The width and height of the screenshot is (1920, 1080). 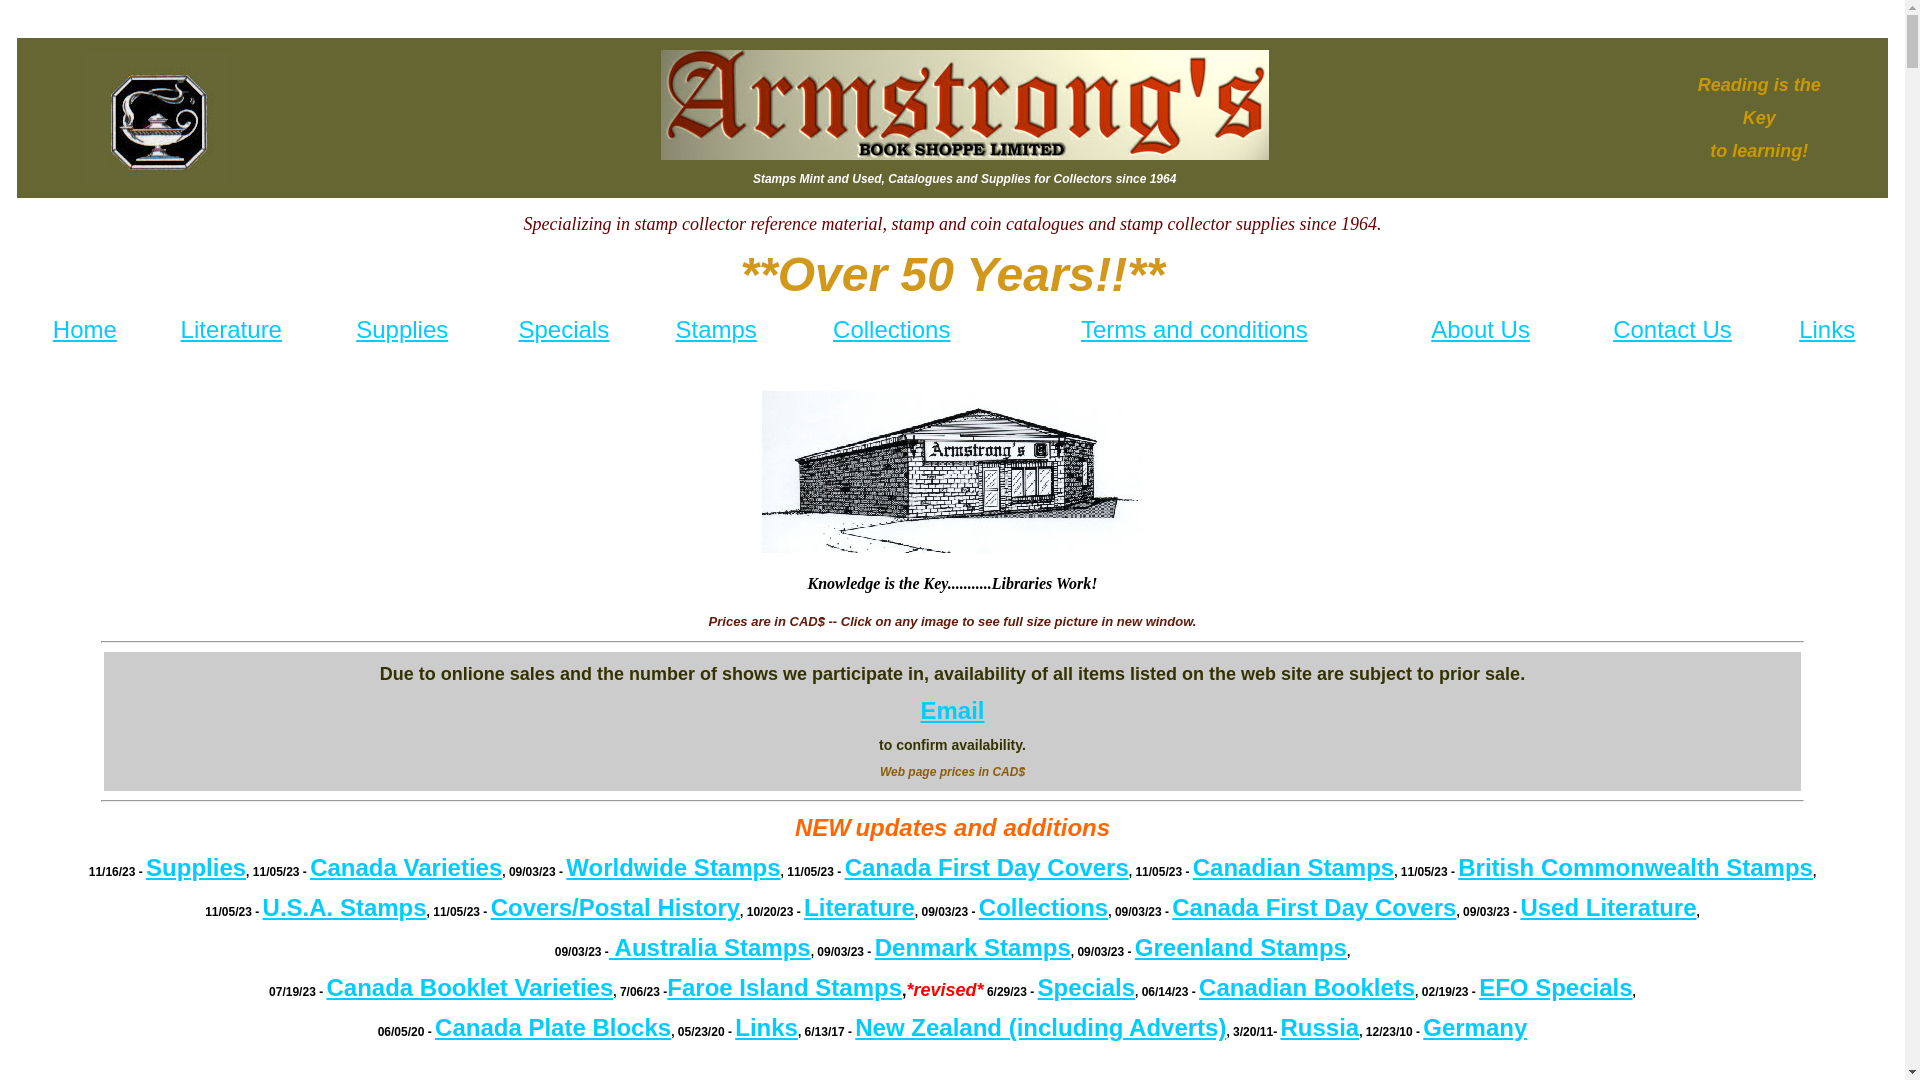 What do you see at coordinates (1314, 907) in the screenshot?
I see `Canada First Day Covers` at bounding box center [1314, 907].